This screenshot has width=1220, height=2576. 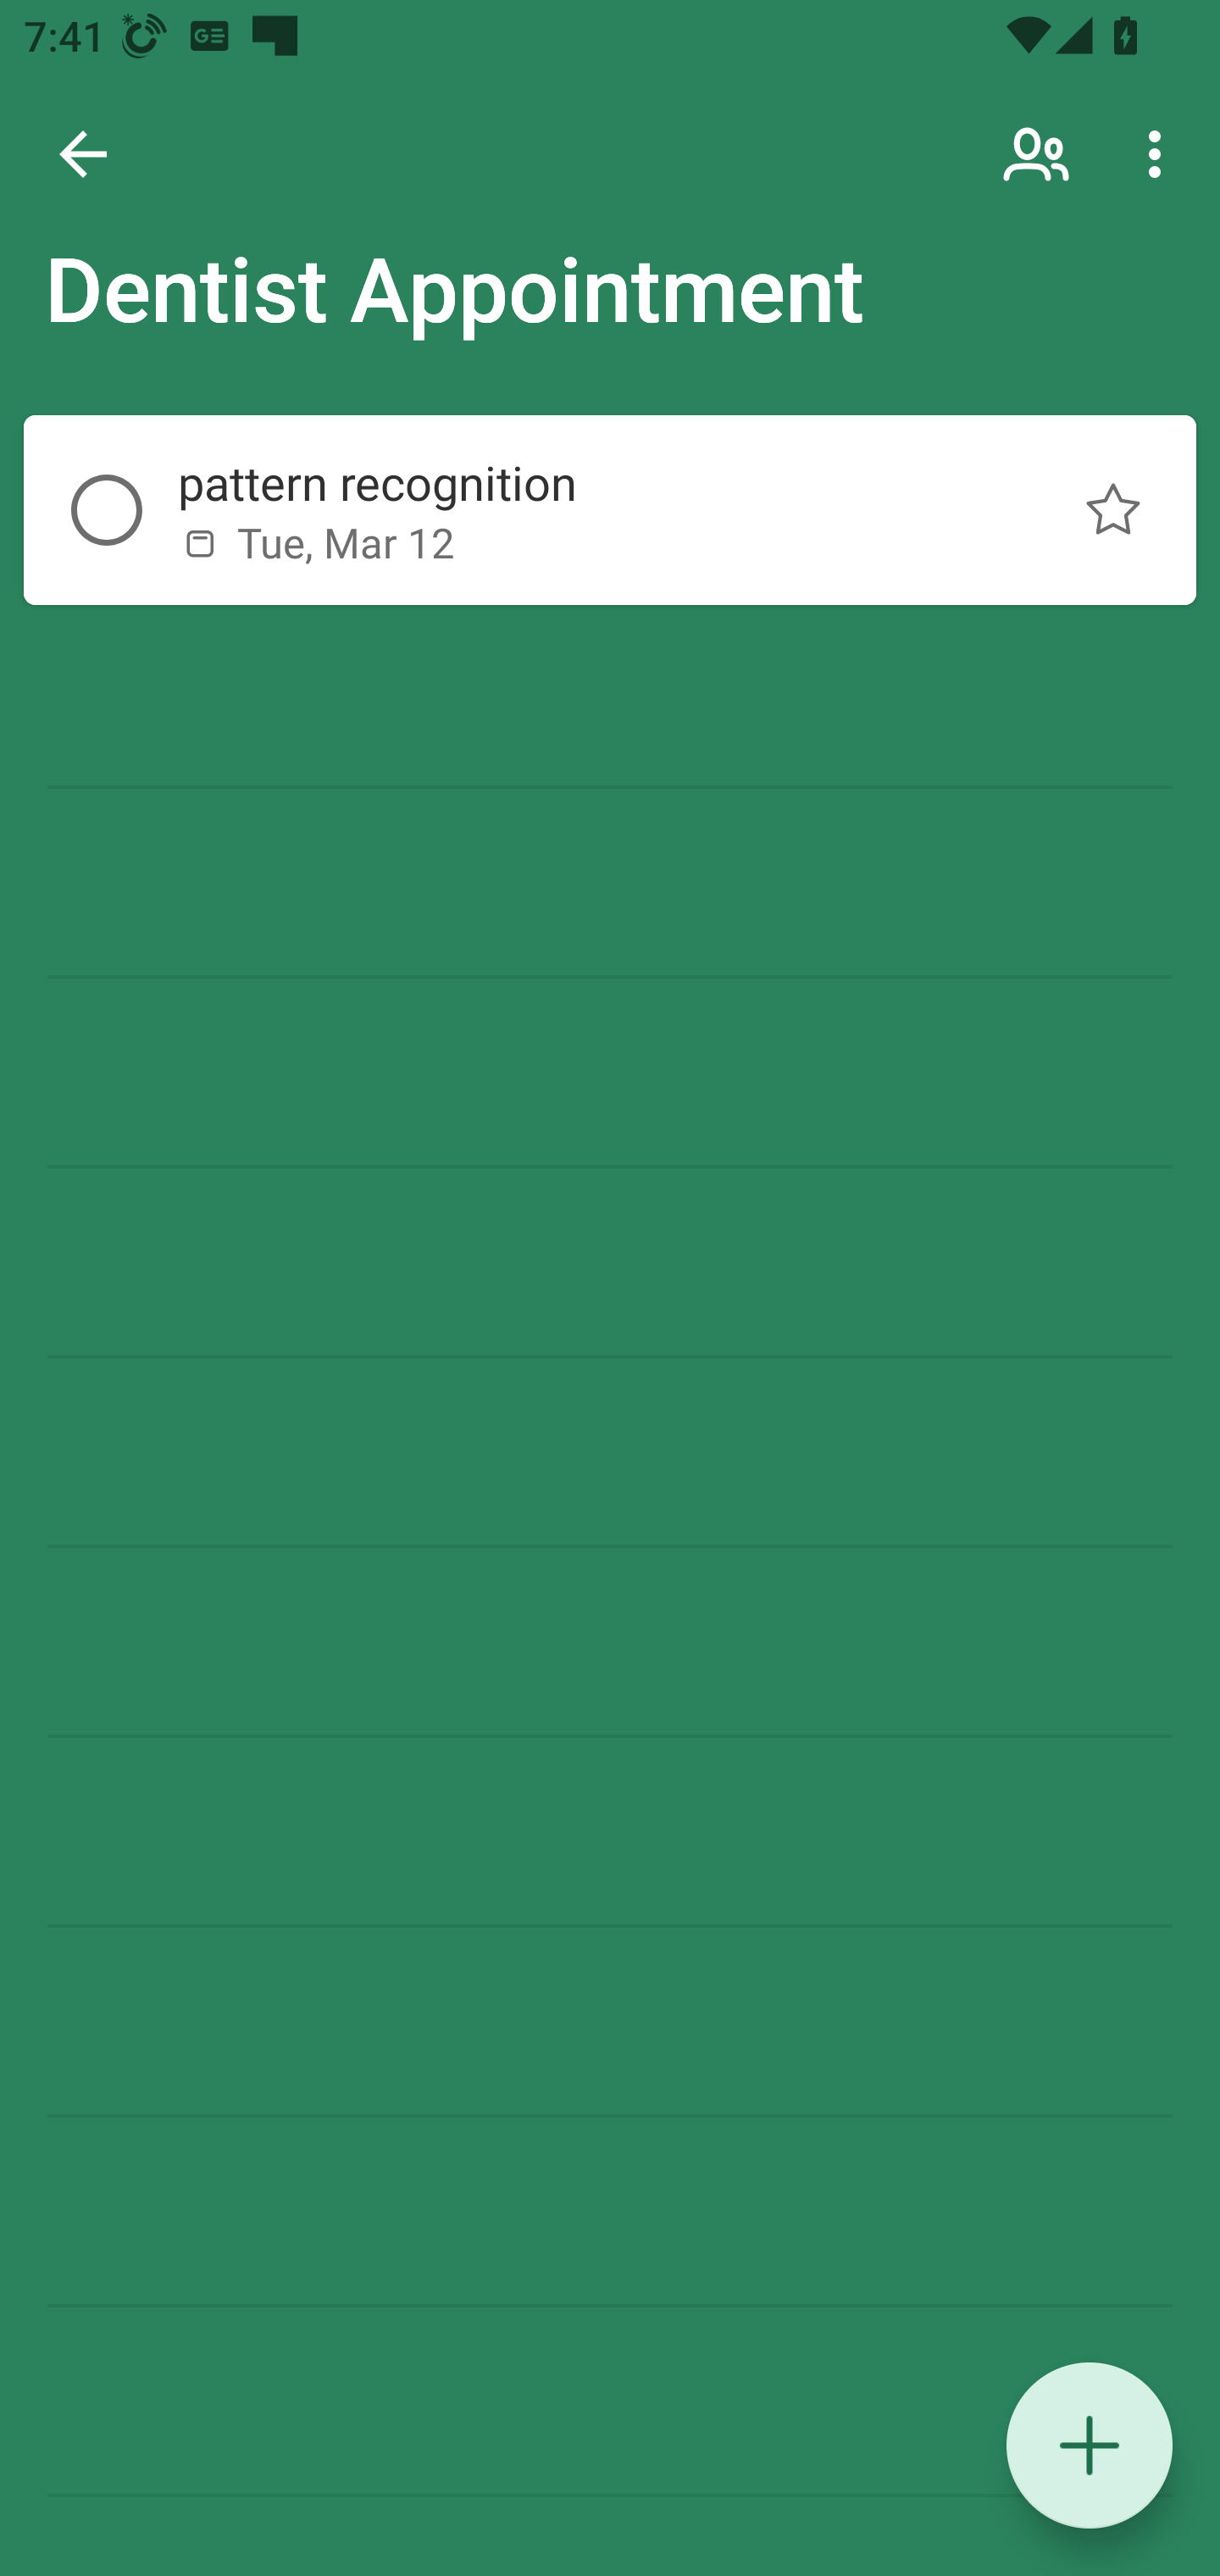 What do you see at coordinates (1161, 154) in the screenshot?
I see `More options` at bounding box center [1161, 154].